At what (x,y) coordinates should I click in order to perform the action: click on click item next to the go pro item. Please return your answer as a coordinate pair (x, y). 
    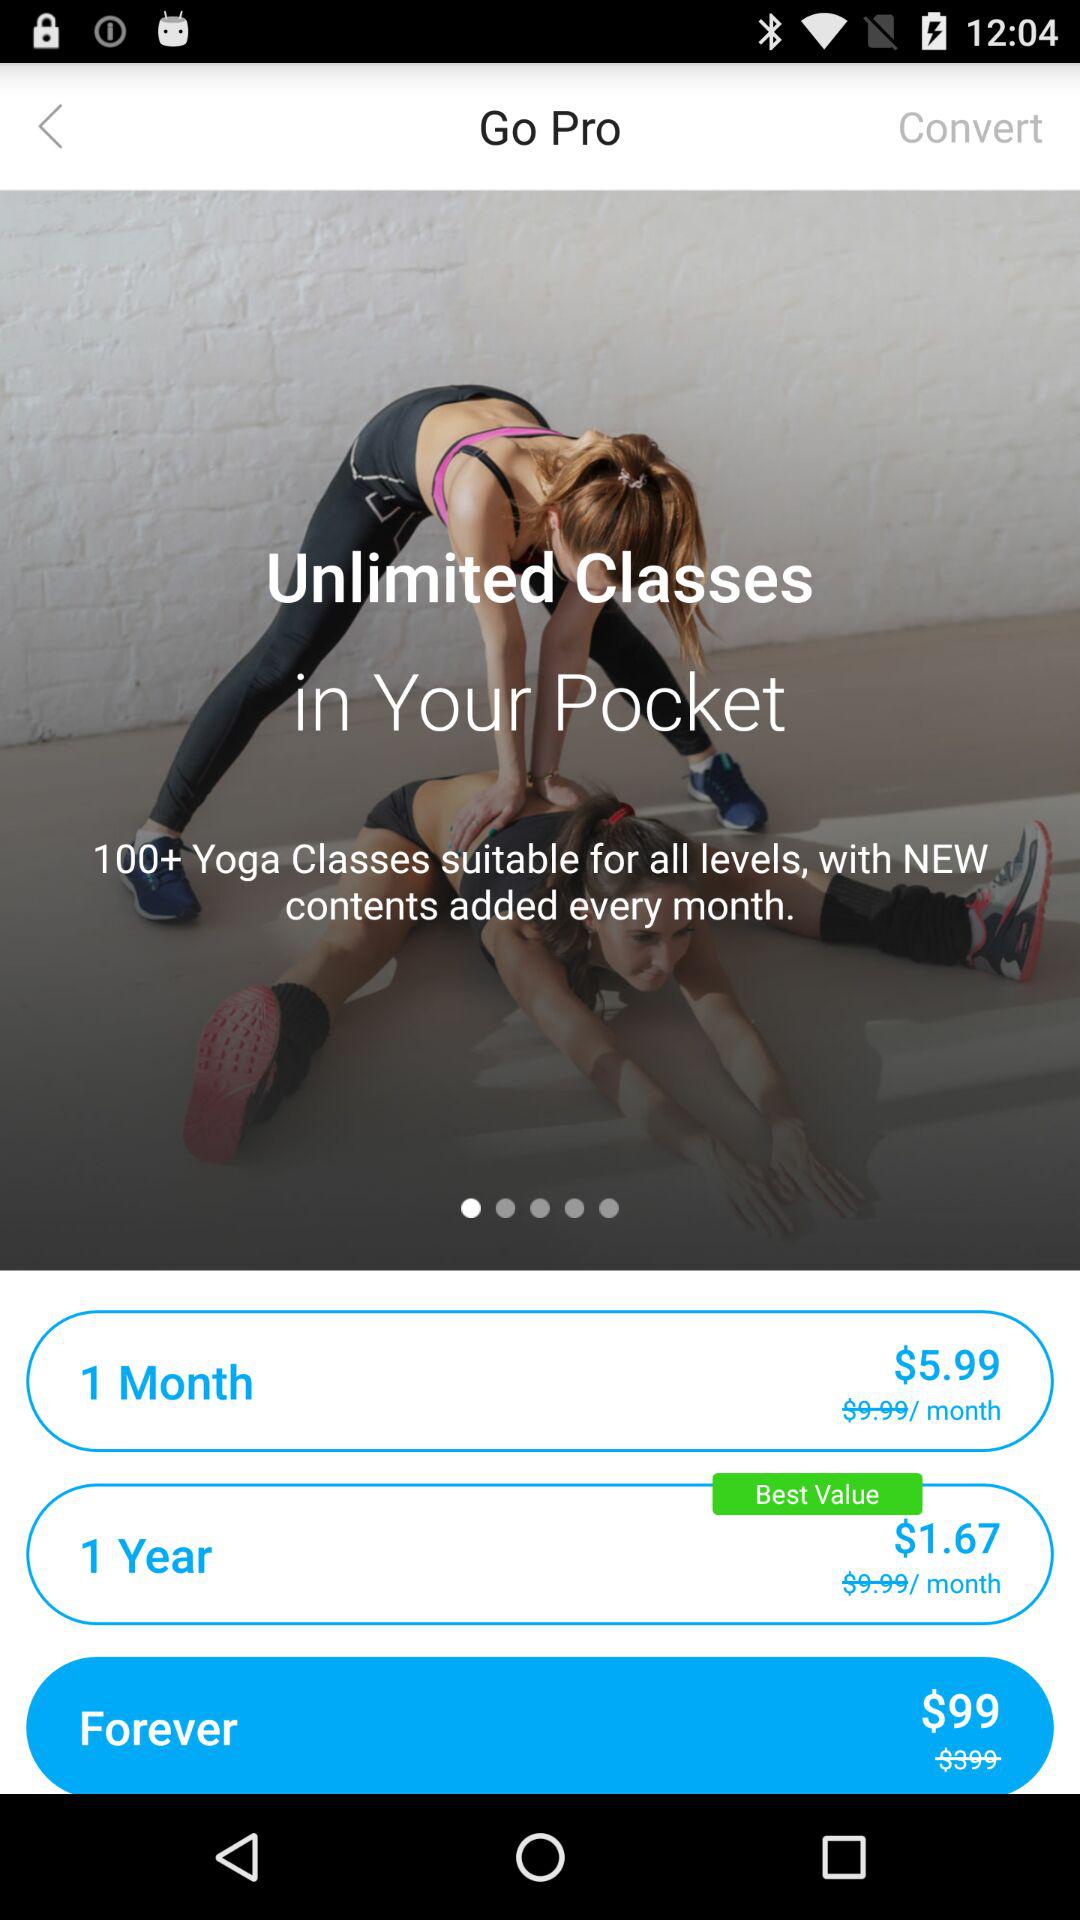
    Looking at the image, I should click on (970, 126).